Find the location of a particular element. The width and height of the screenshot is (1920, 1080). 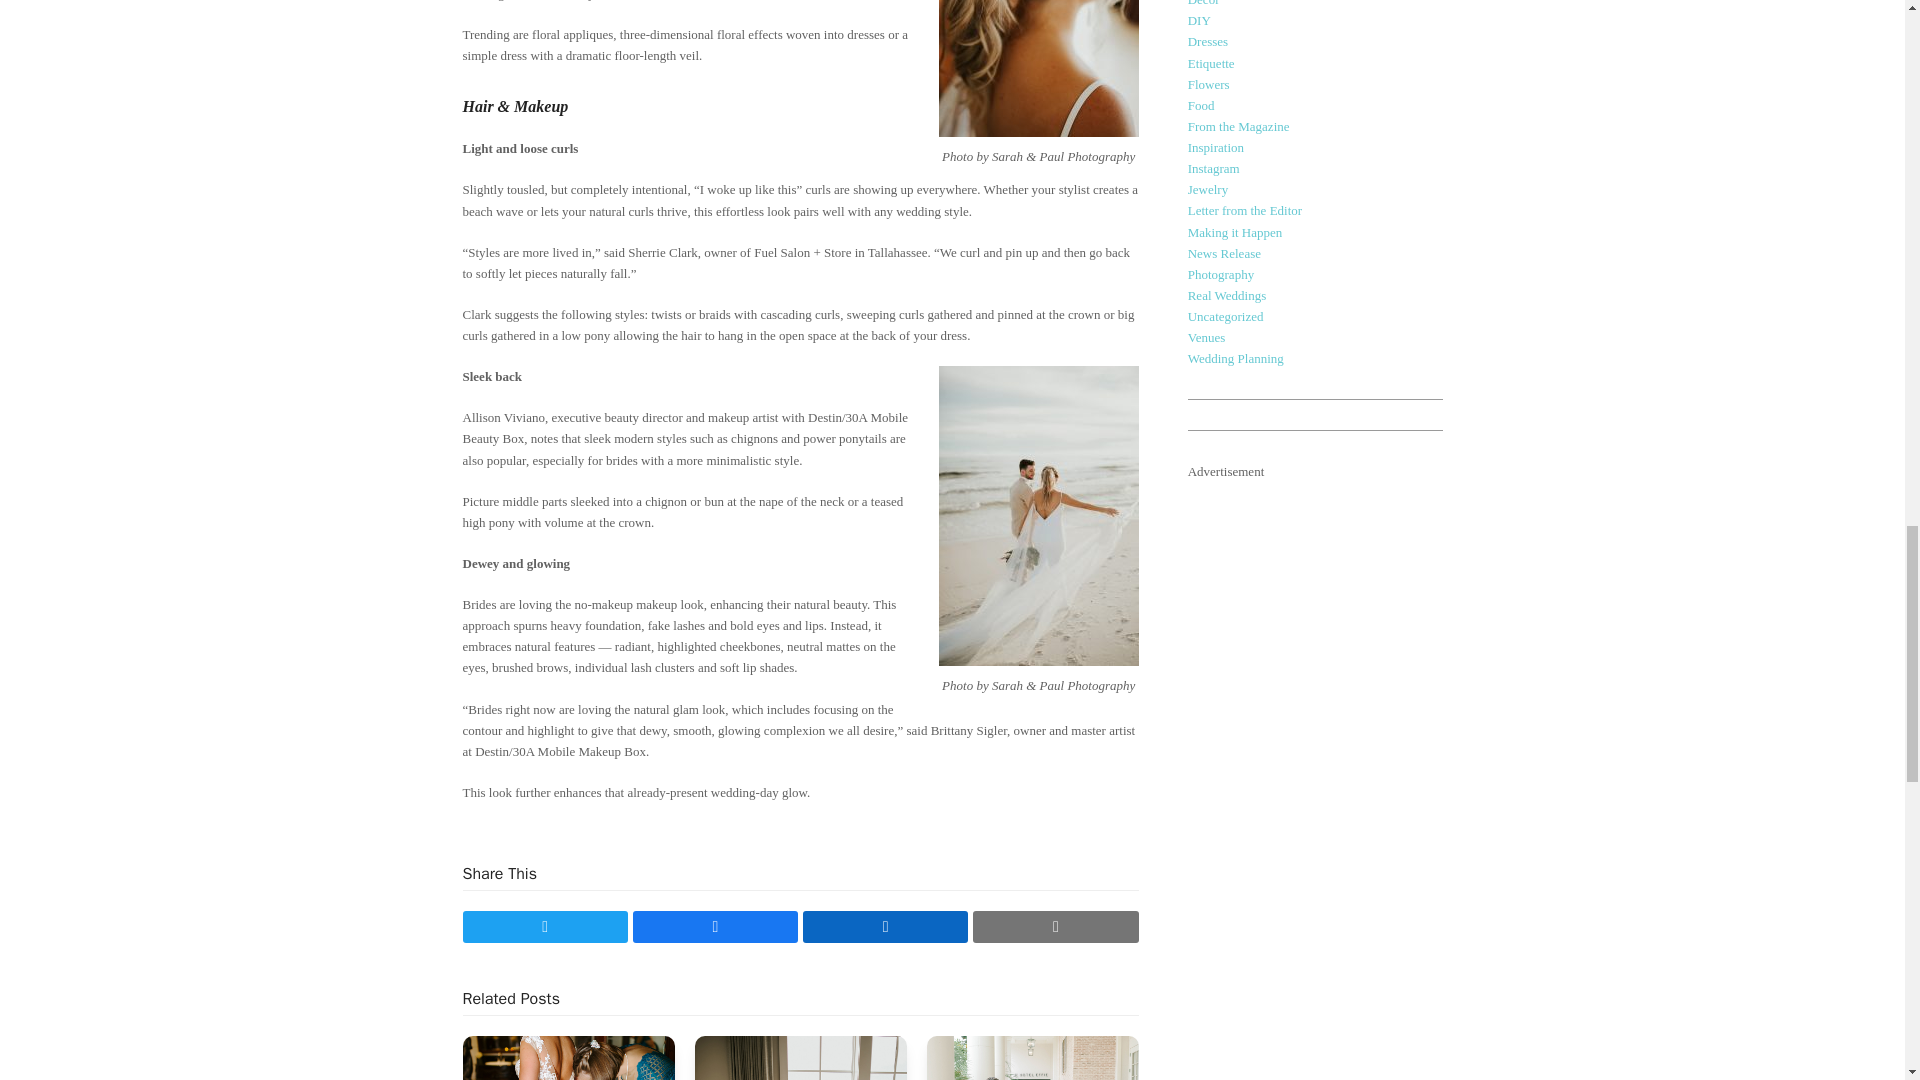

Share on LinkedIn is located at coordinates (884, 926).